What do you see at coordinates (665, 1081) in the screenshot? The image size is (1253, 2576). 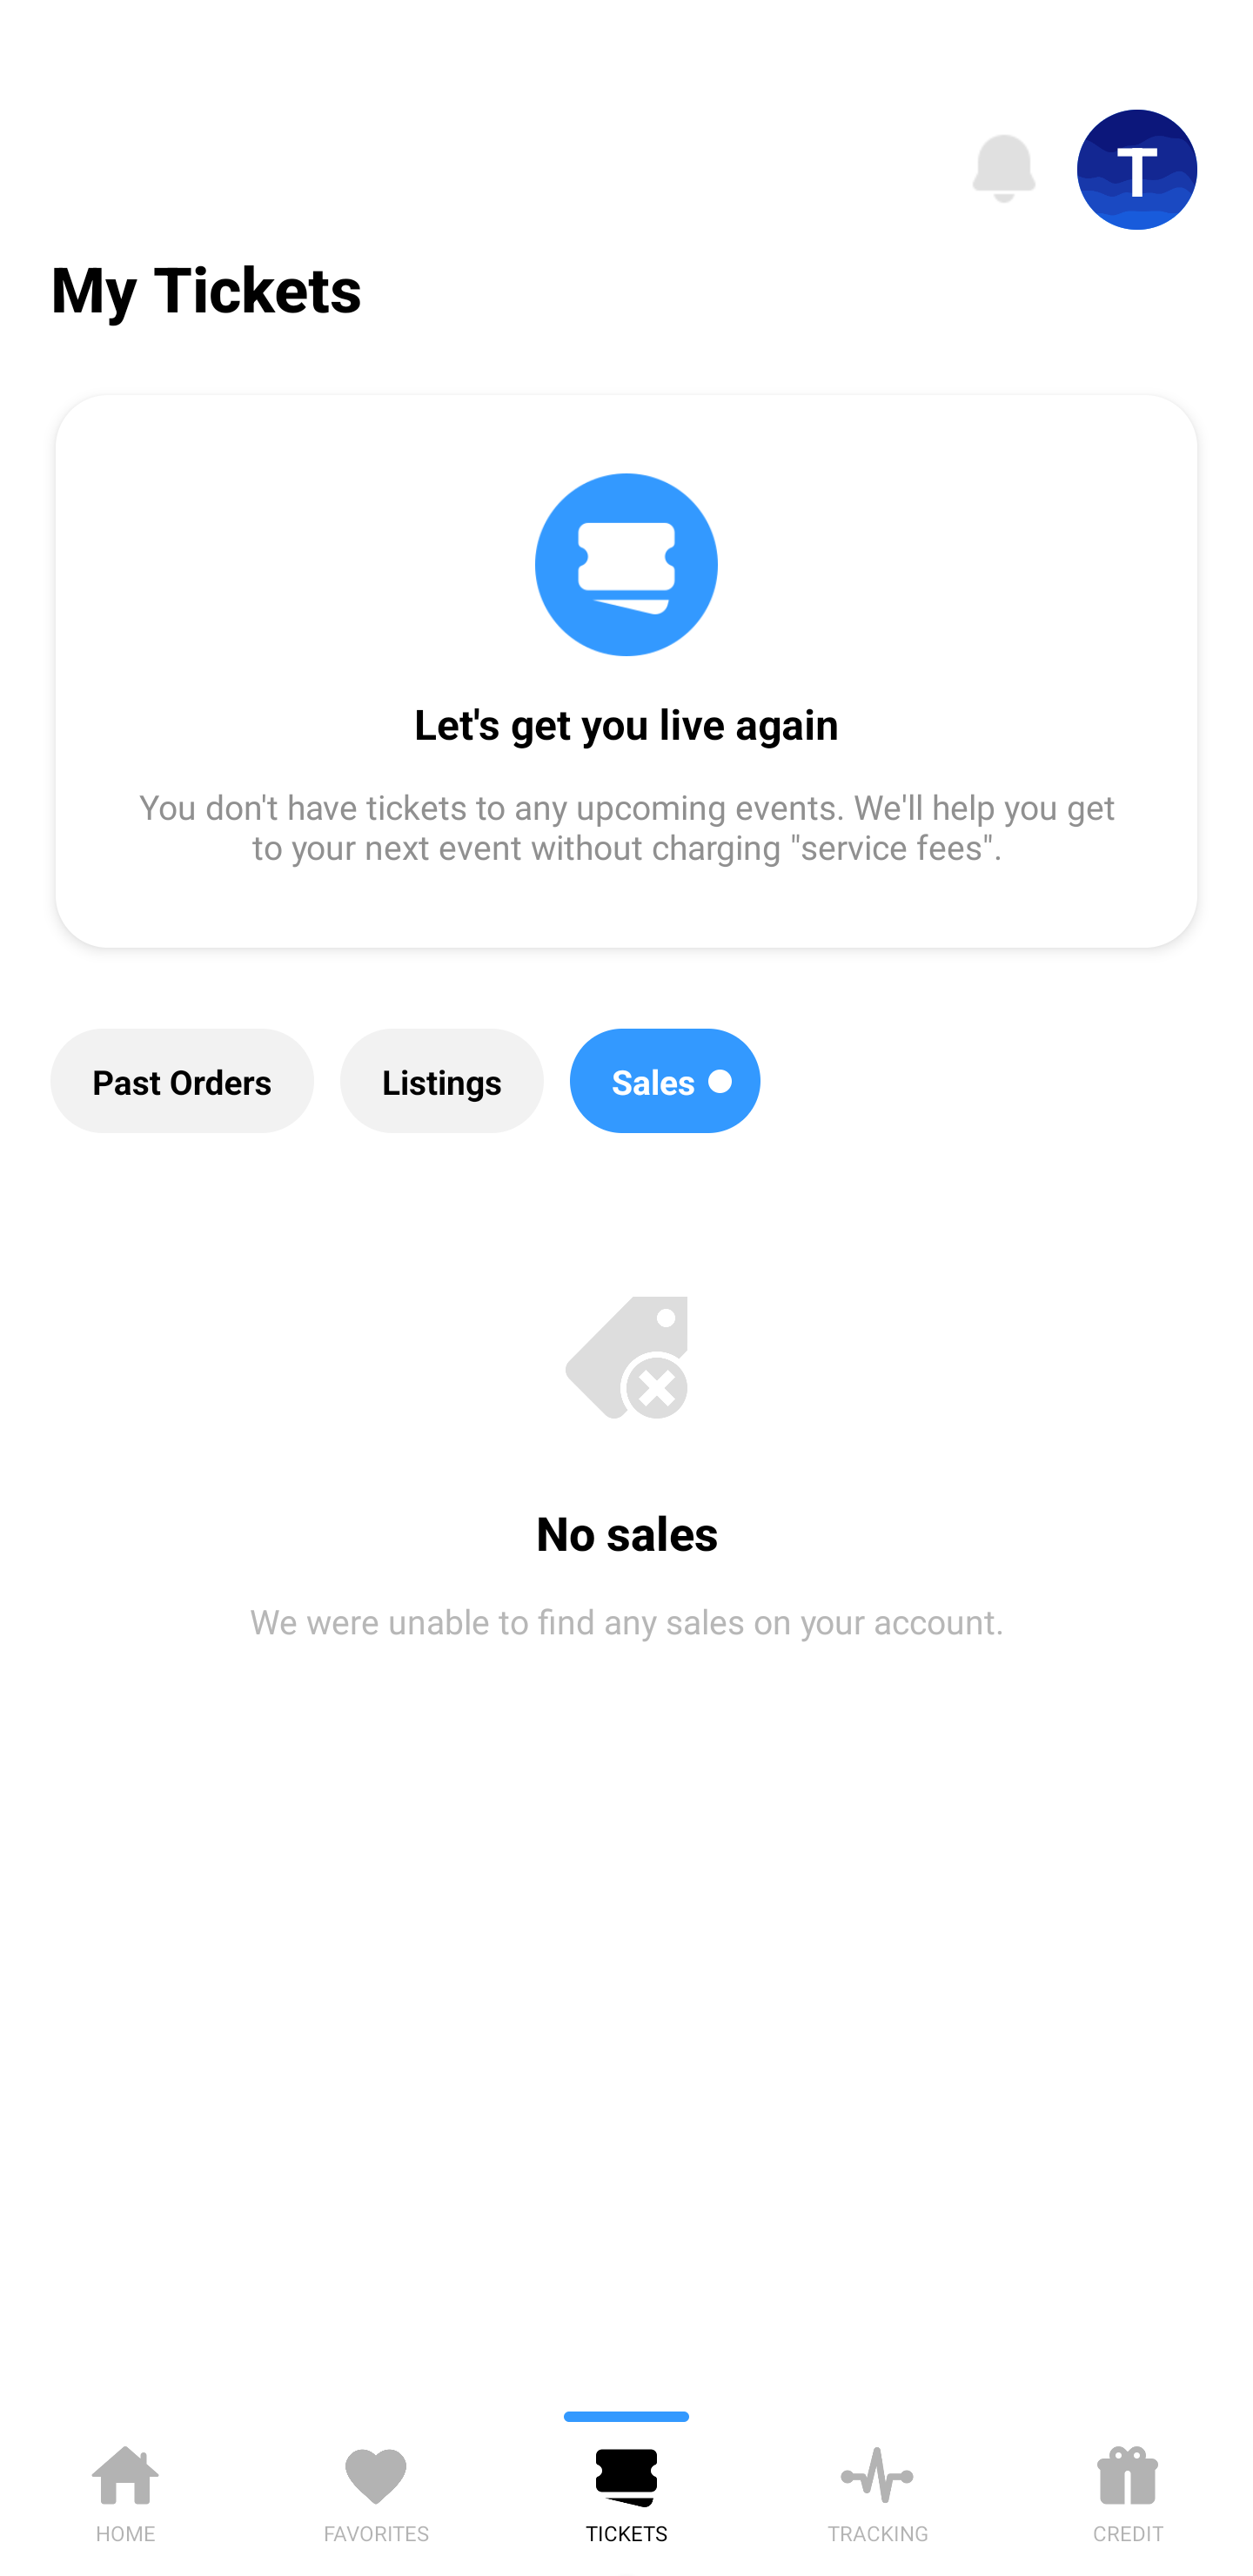 I see `Sales` at bounding box center [665, 1081].